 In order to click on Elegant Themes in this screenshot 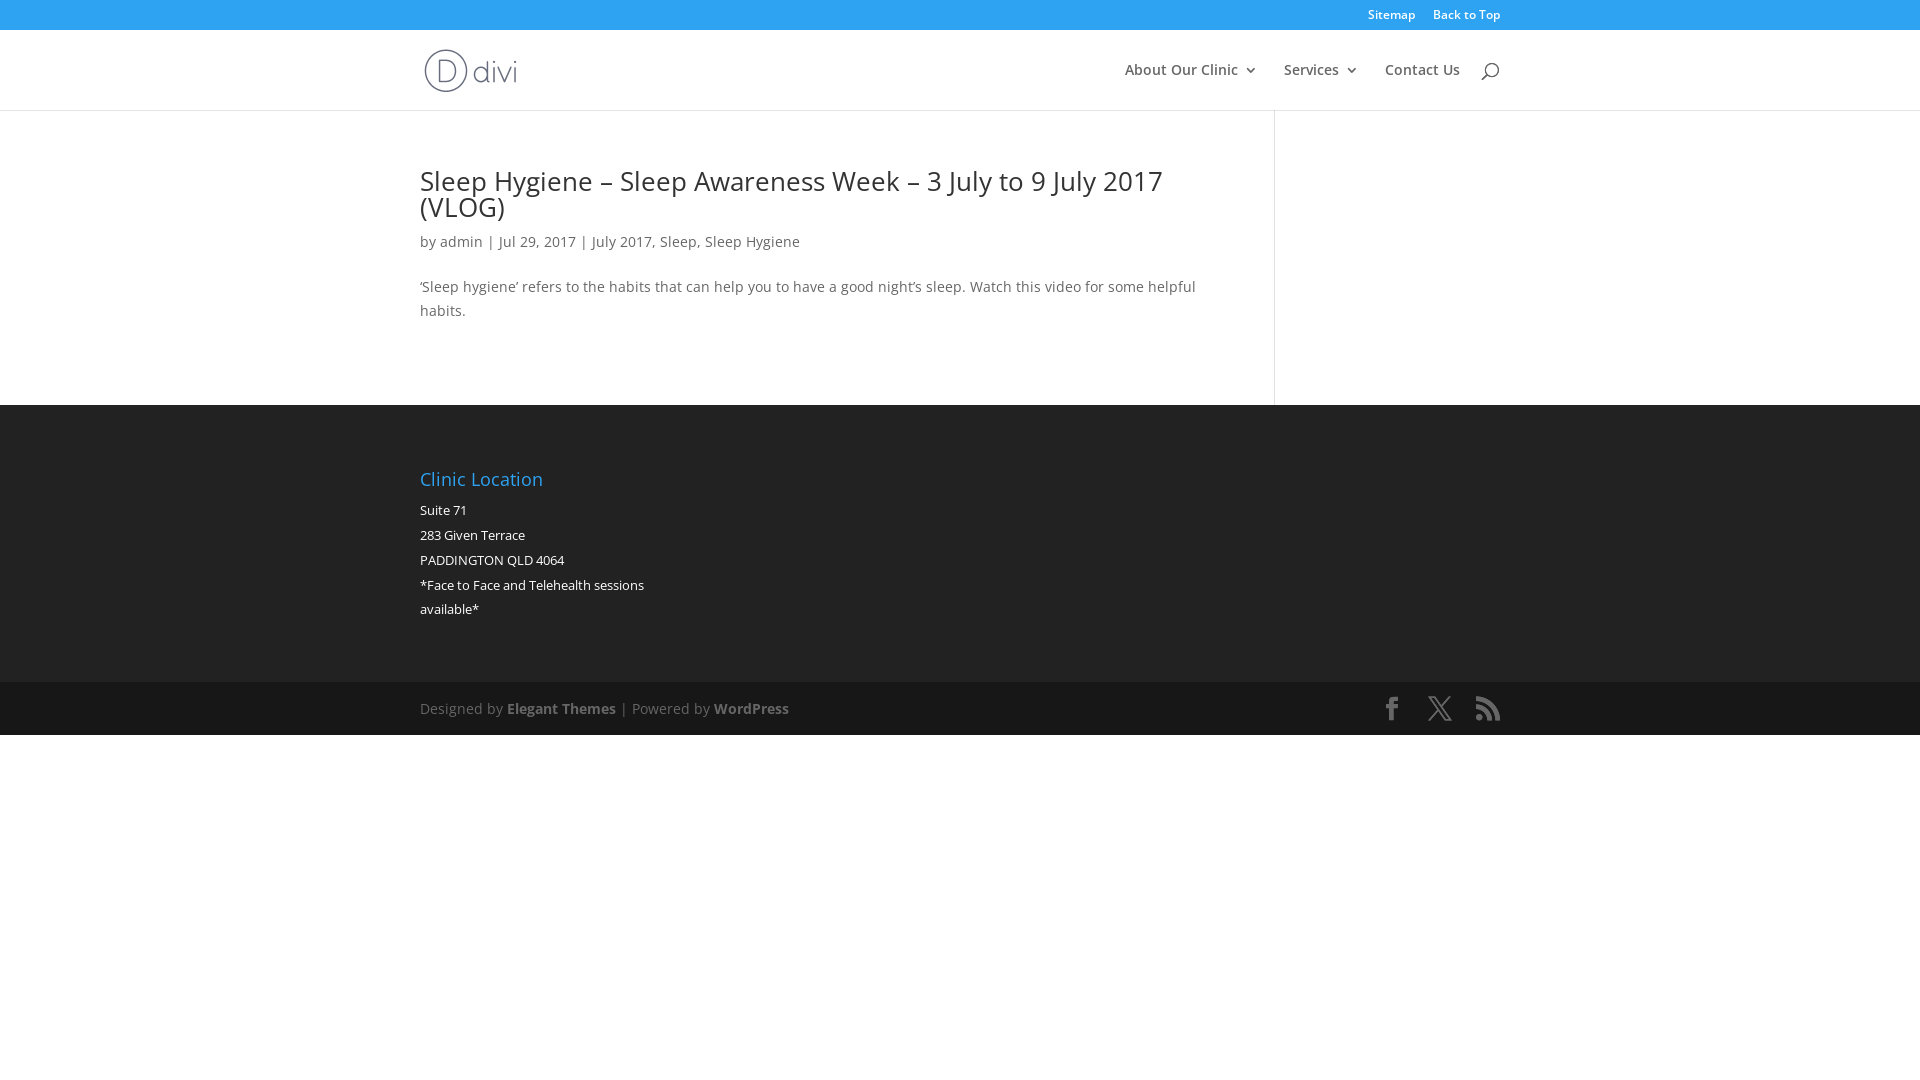, I will do `click(561, 708)`.